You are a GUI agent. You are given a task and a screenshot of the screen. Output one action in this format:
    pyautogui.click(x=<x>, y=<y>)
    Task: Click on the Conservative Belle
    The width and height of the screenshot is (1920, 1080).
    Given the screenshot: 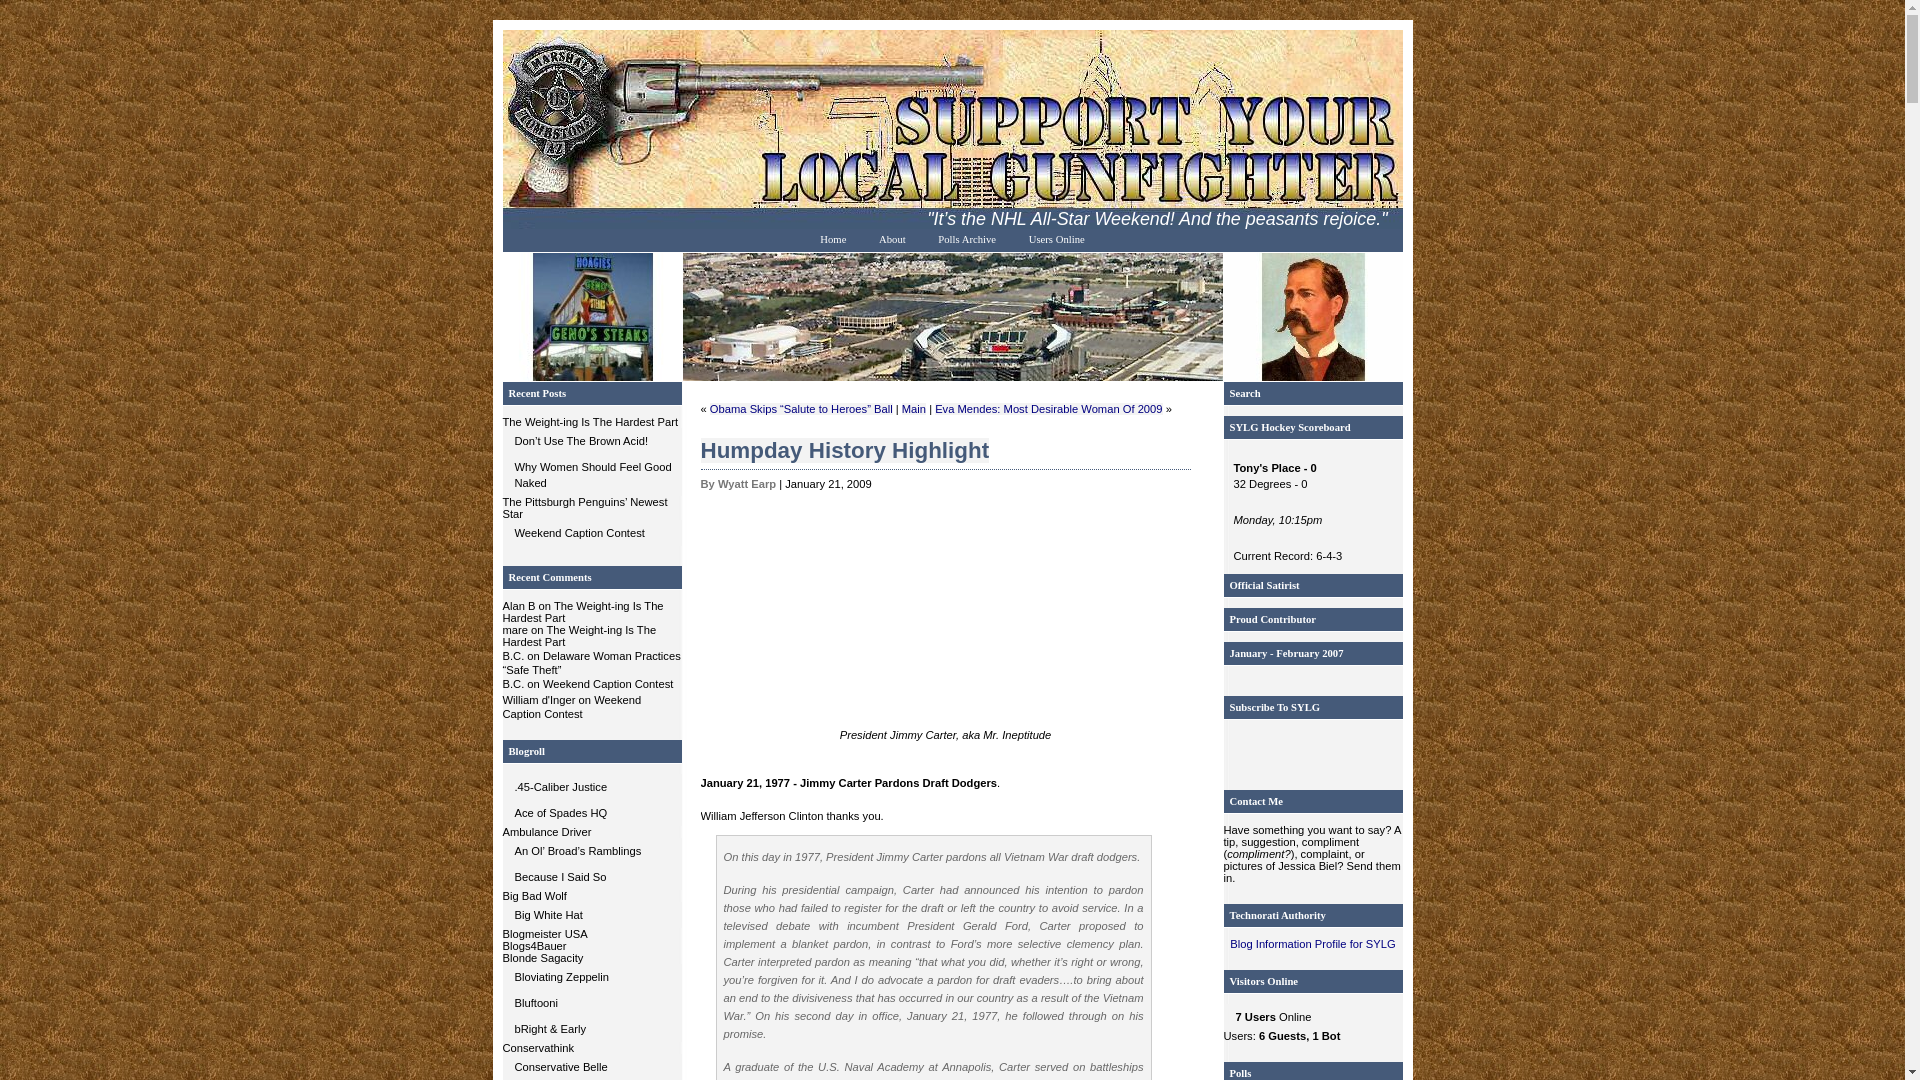 What is the action you would take?
    pyautogui.click(x=591, y=1067)
    